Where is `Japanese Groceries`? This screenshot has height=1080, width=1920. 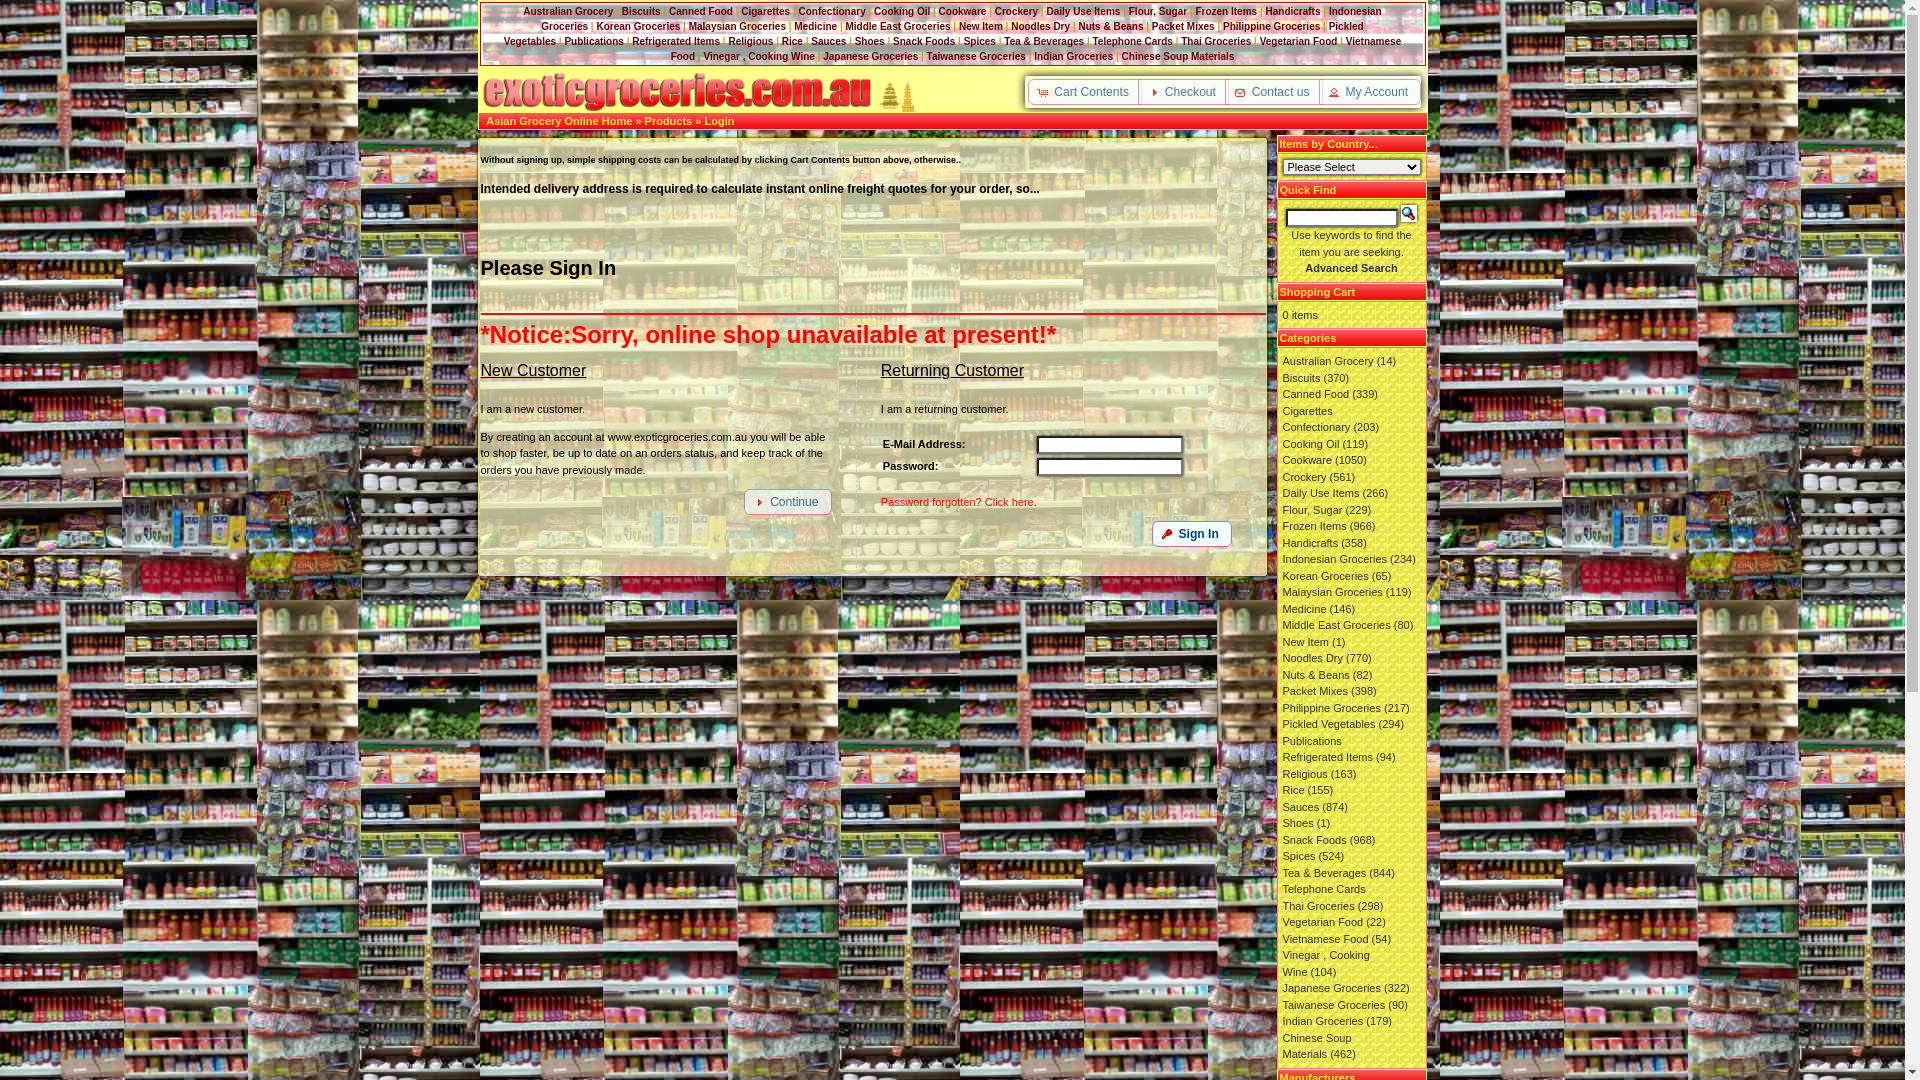
Japanese Groceries is located at coordinates (870, 56).